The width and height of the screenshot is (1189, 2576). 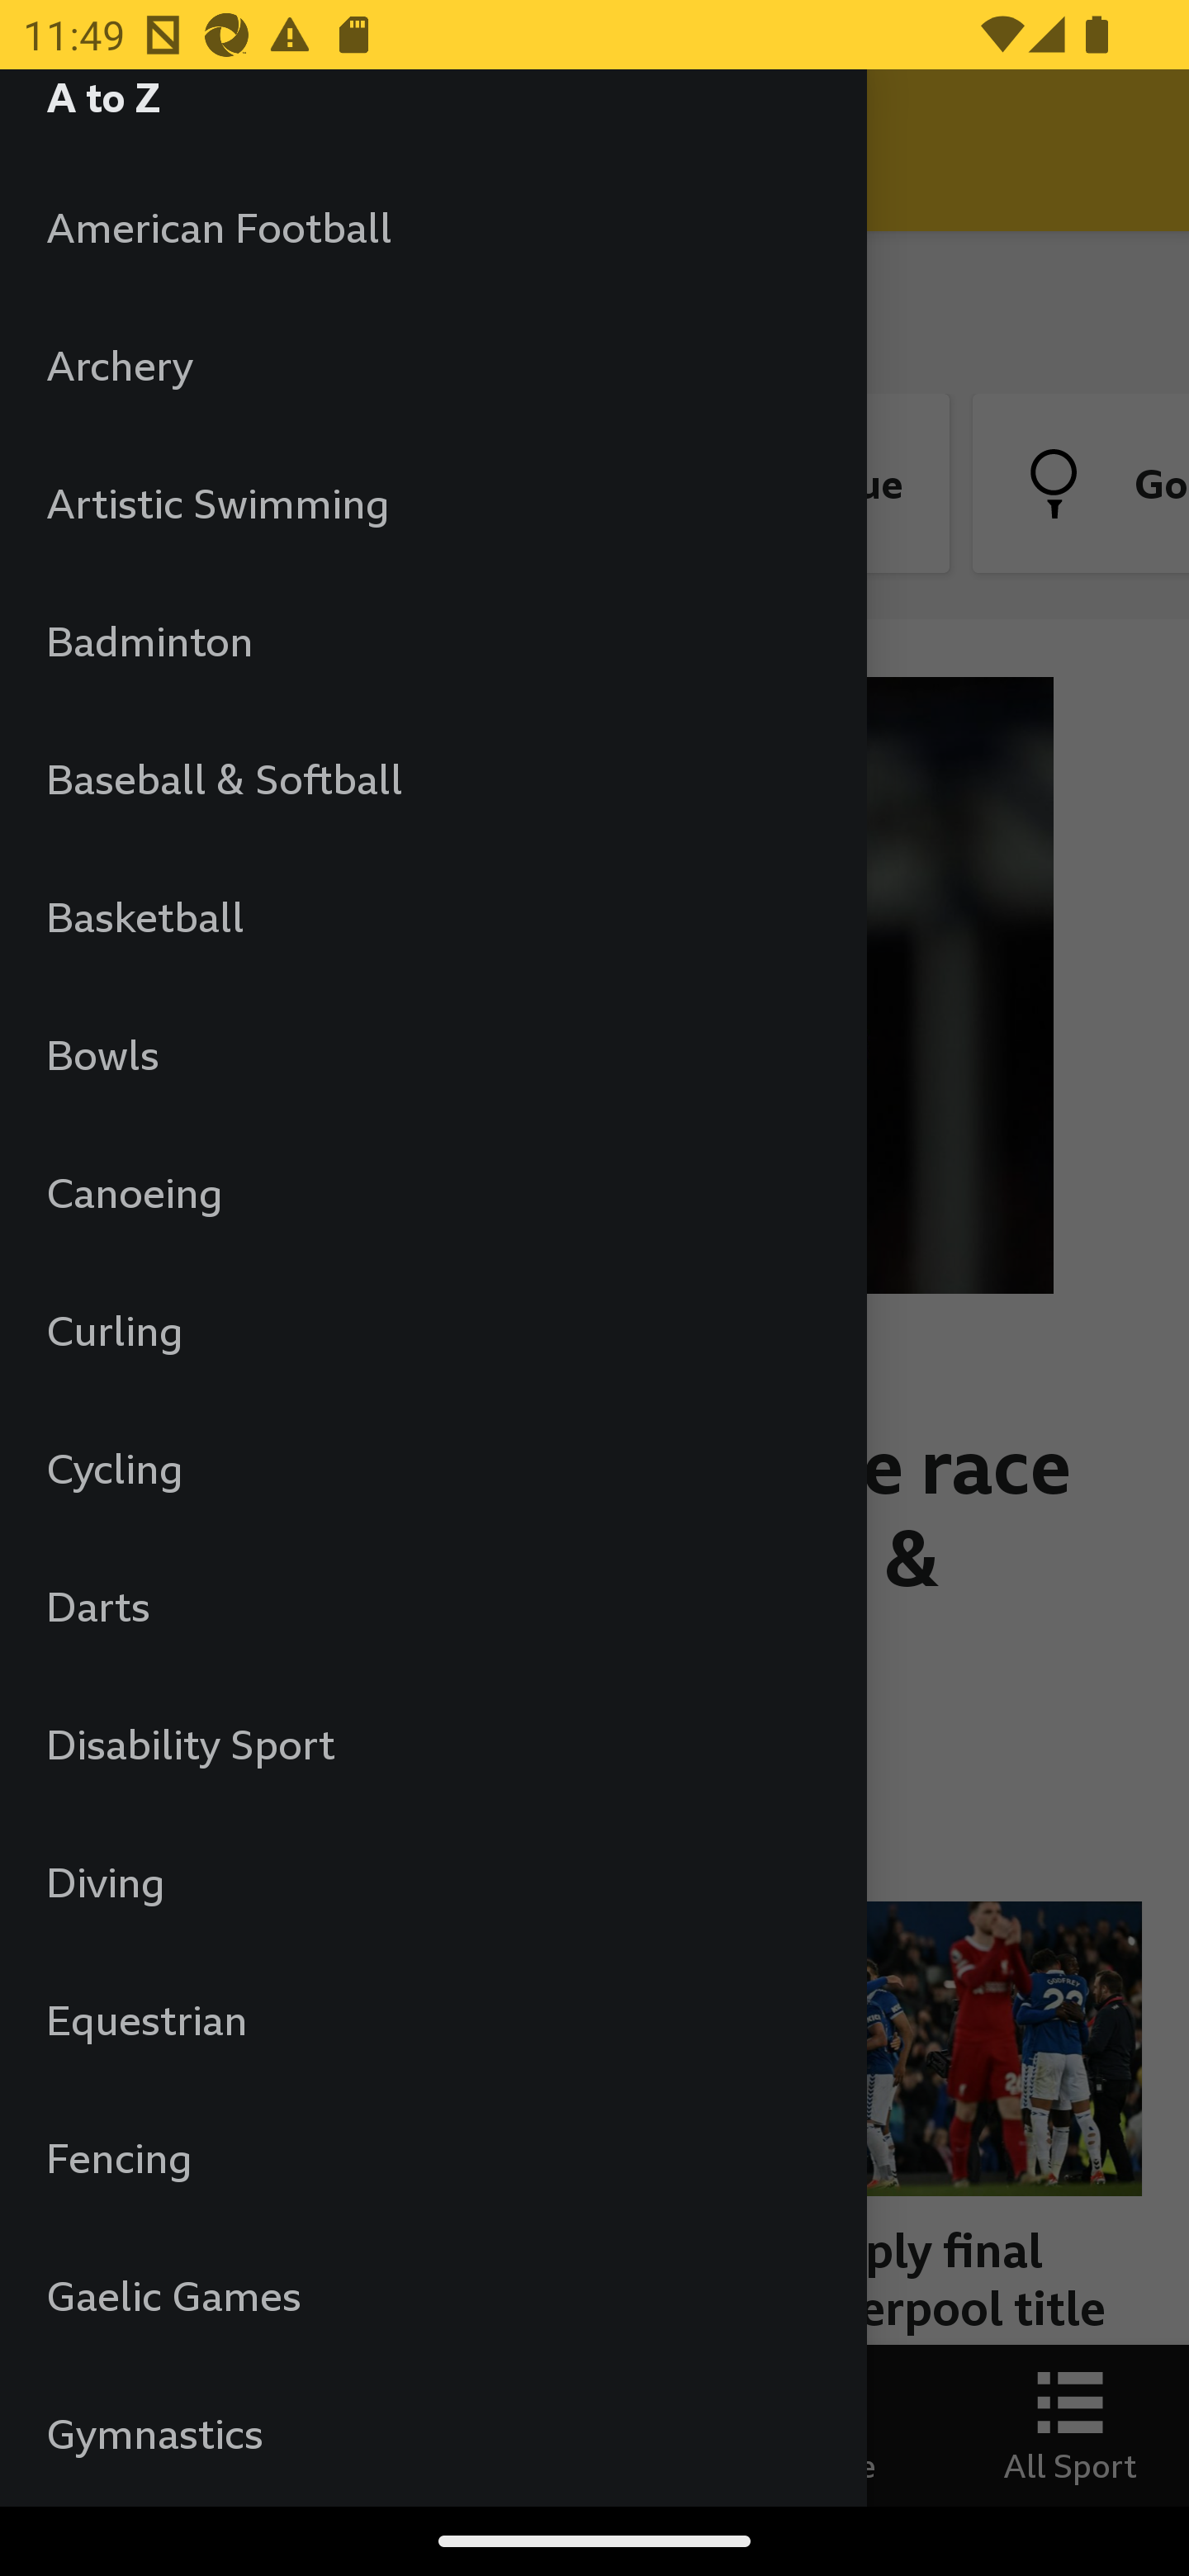 What do you see at coordinates (433, 1192) in the screenshot?
I see `Canoeing` at bounding box center [433, 1192].